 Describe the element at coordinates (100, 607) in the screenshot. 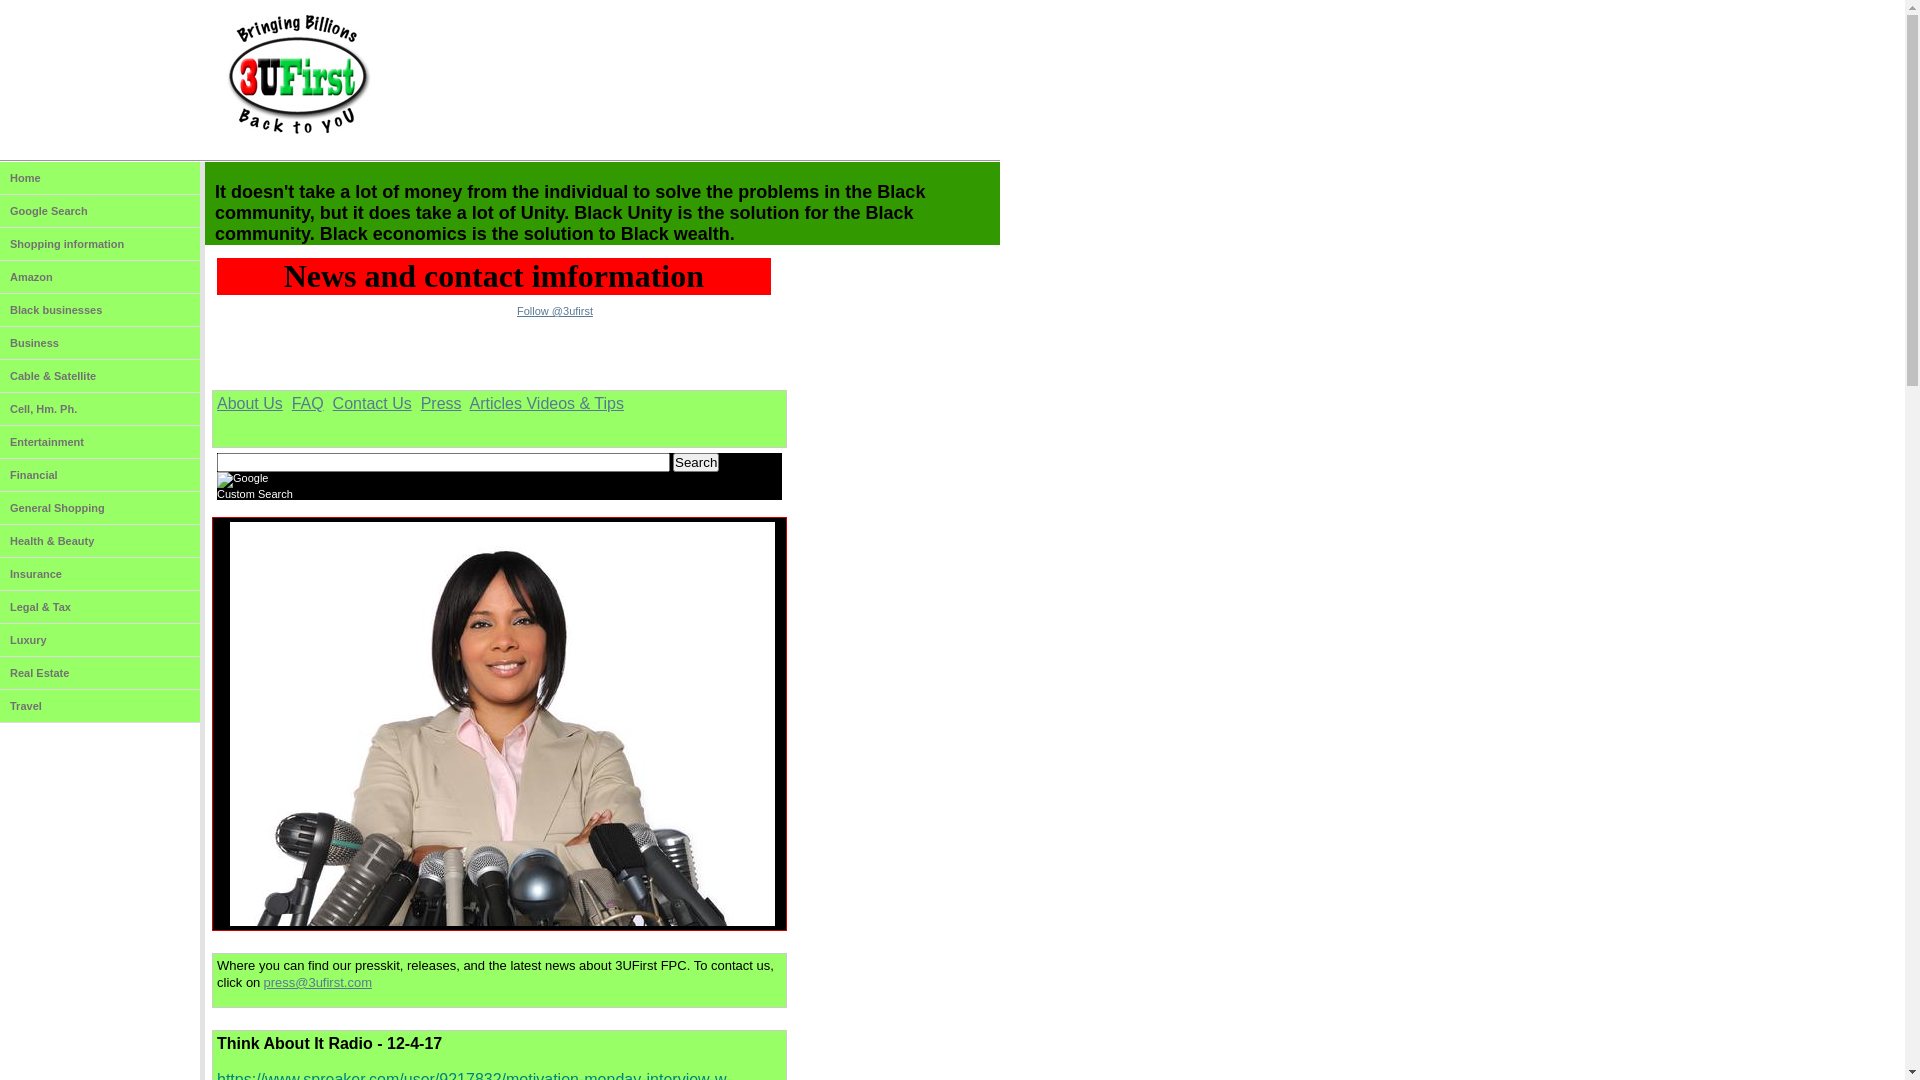

I see `Legal & Tax` at that location.